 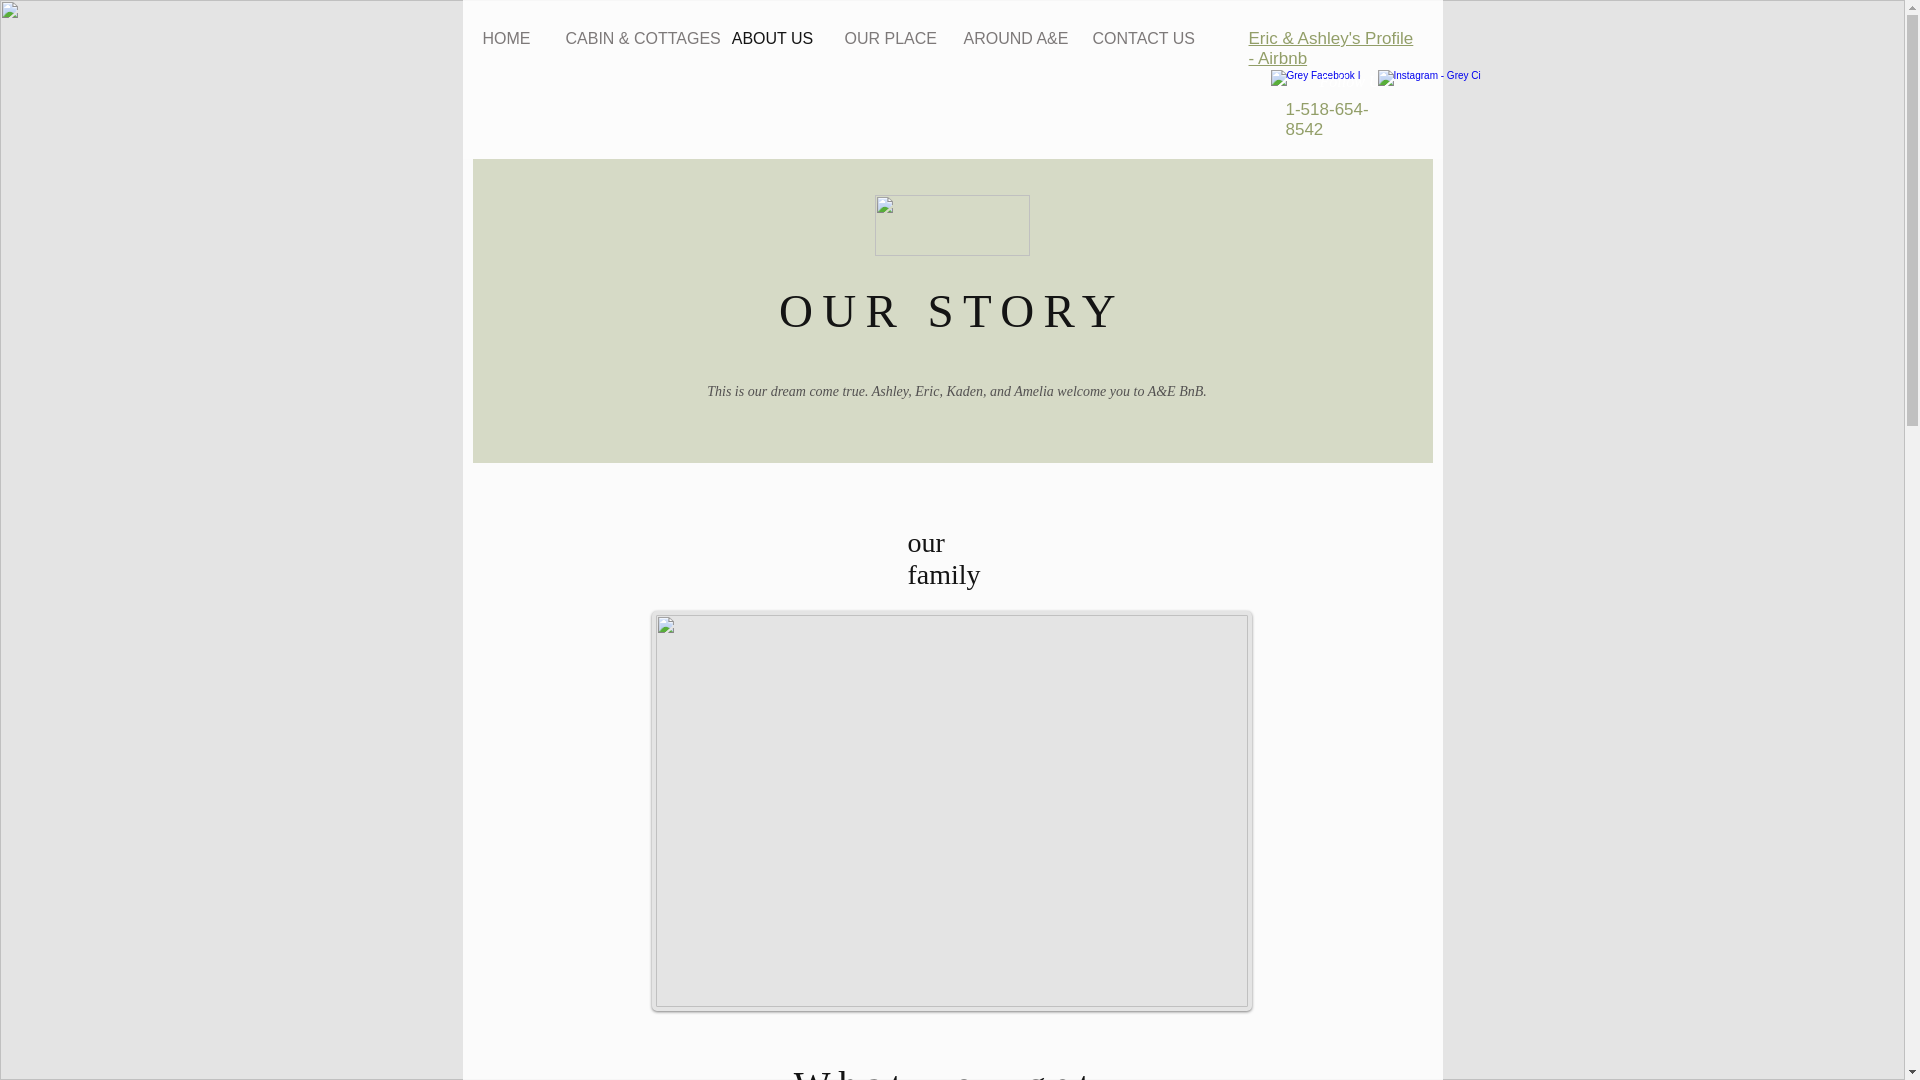 What do you see at coordinates (886, 38) in the screenshot?
I see `OUR PLACE` at bounding box center [886, 38].